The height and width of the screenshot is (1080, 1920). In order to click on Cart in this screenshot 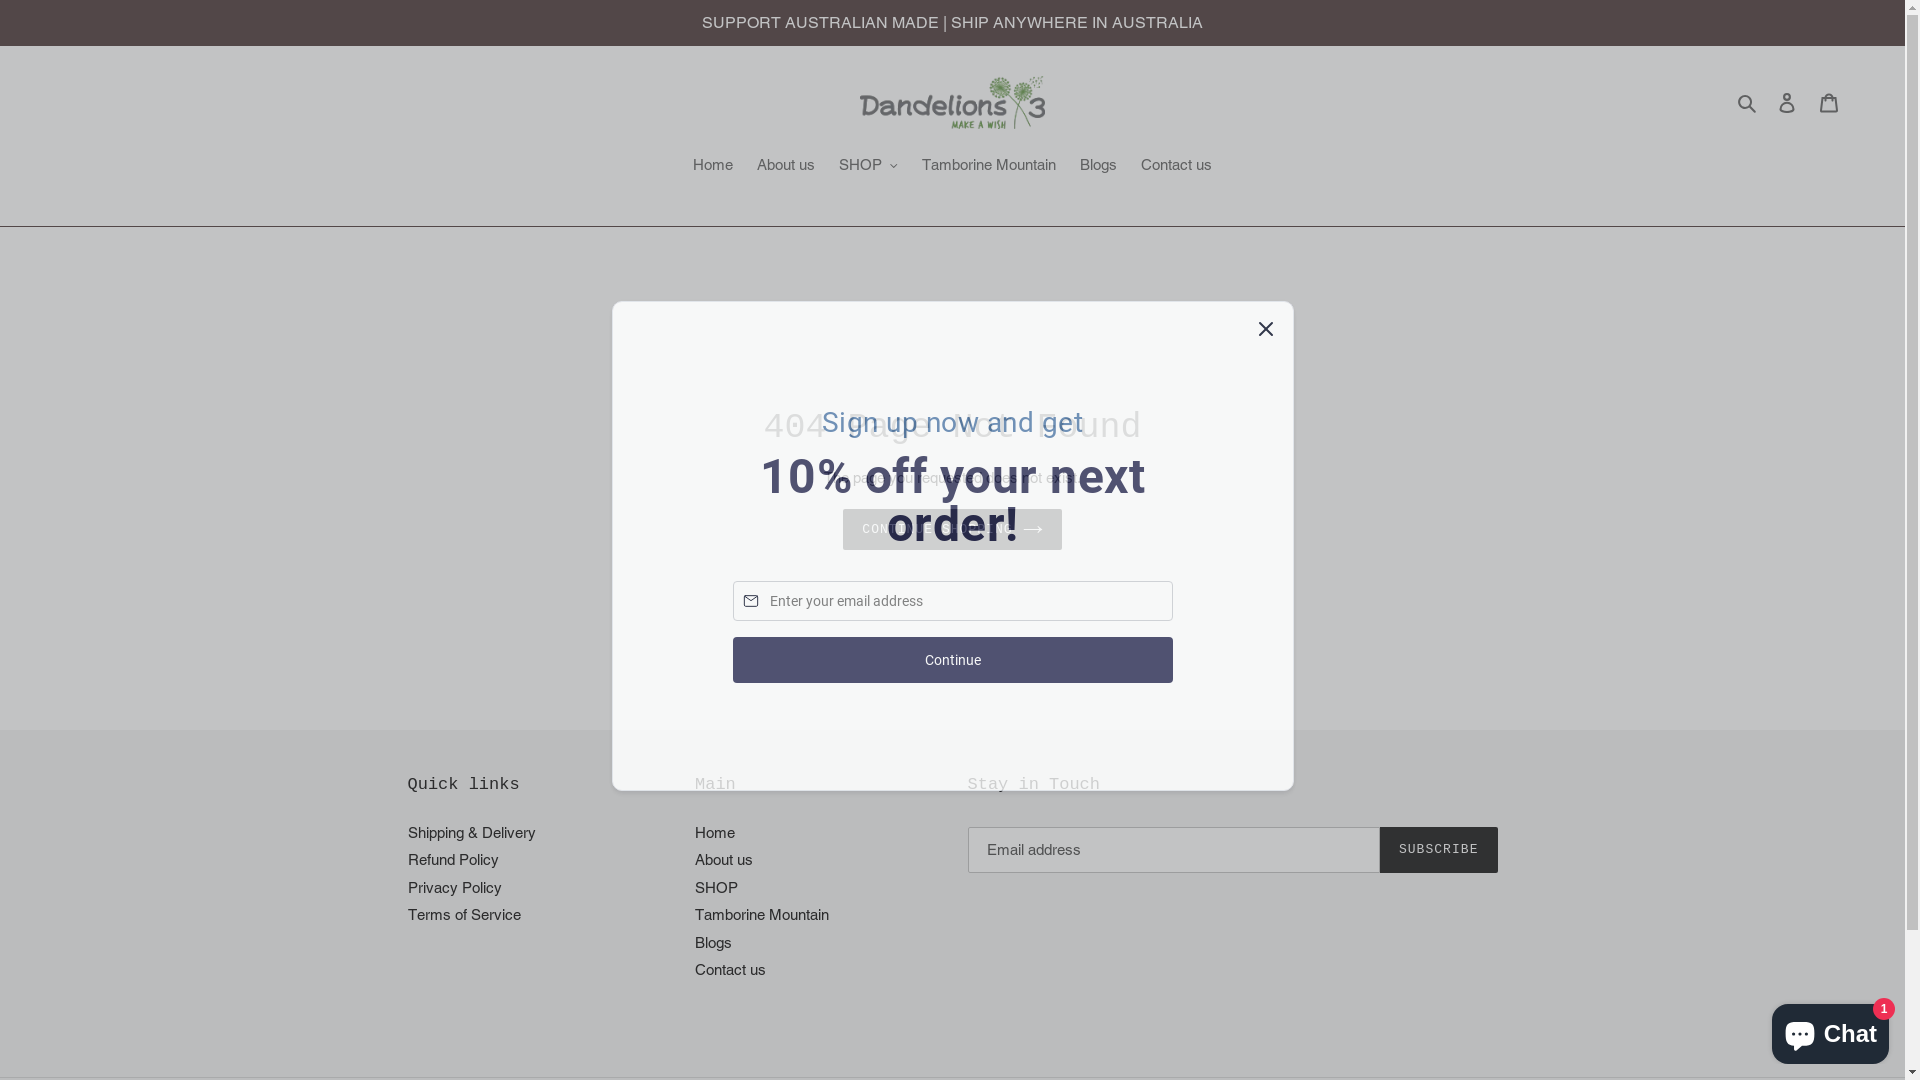, I will do `click(1829, 102)`.